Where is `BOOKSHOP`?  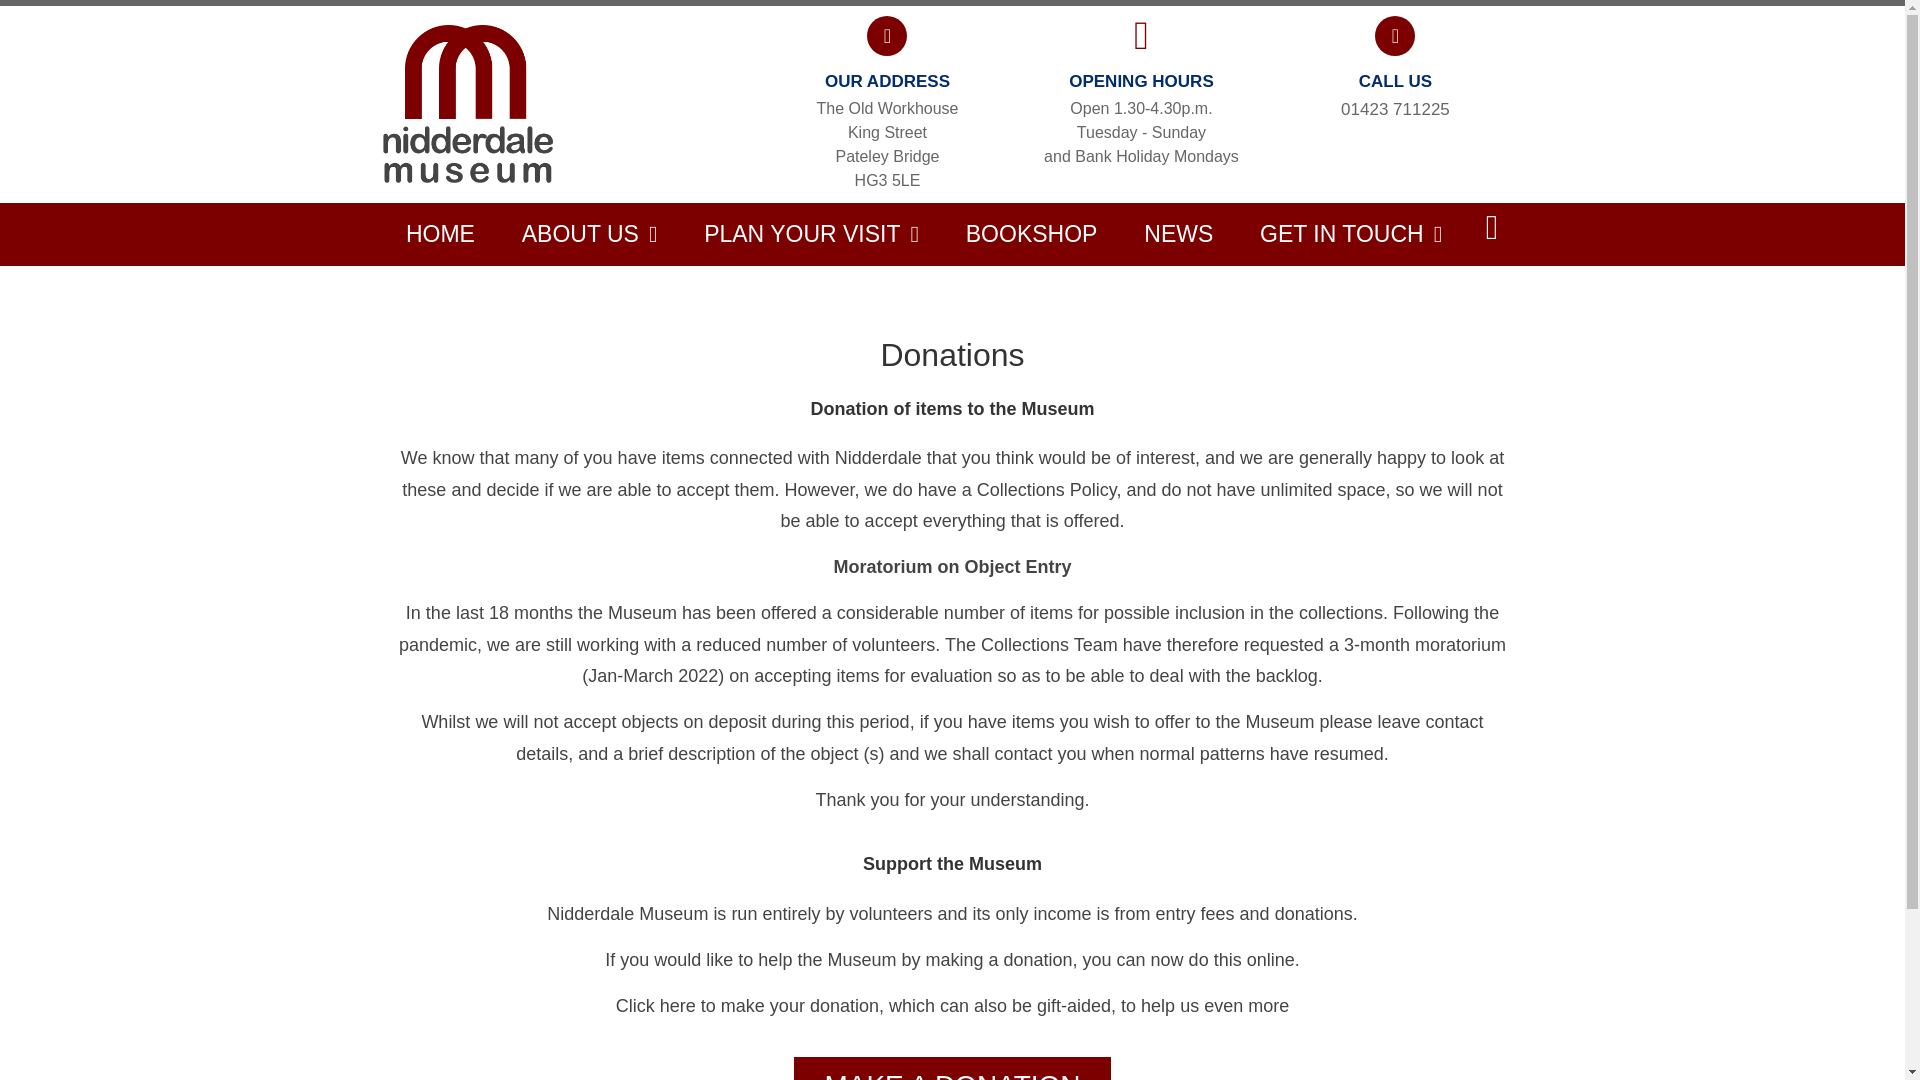
BOOKSHOP is located at coordinates (1030, 234).